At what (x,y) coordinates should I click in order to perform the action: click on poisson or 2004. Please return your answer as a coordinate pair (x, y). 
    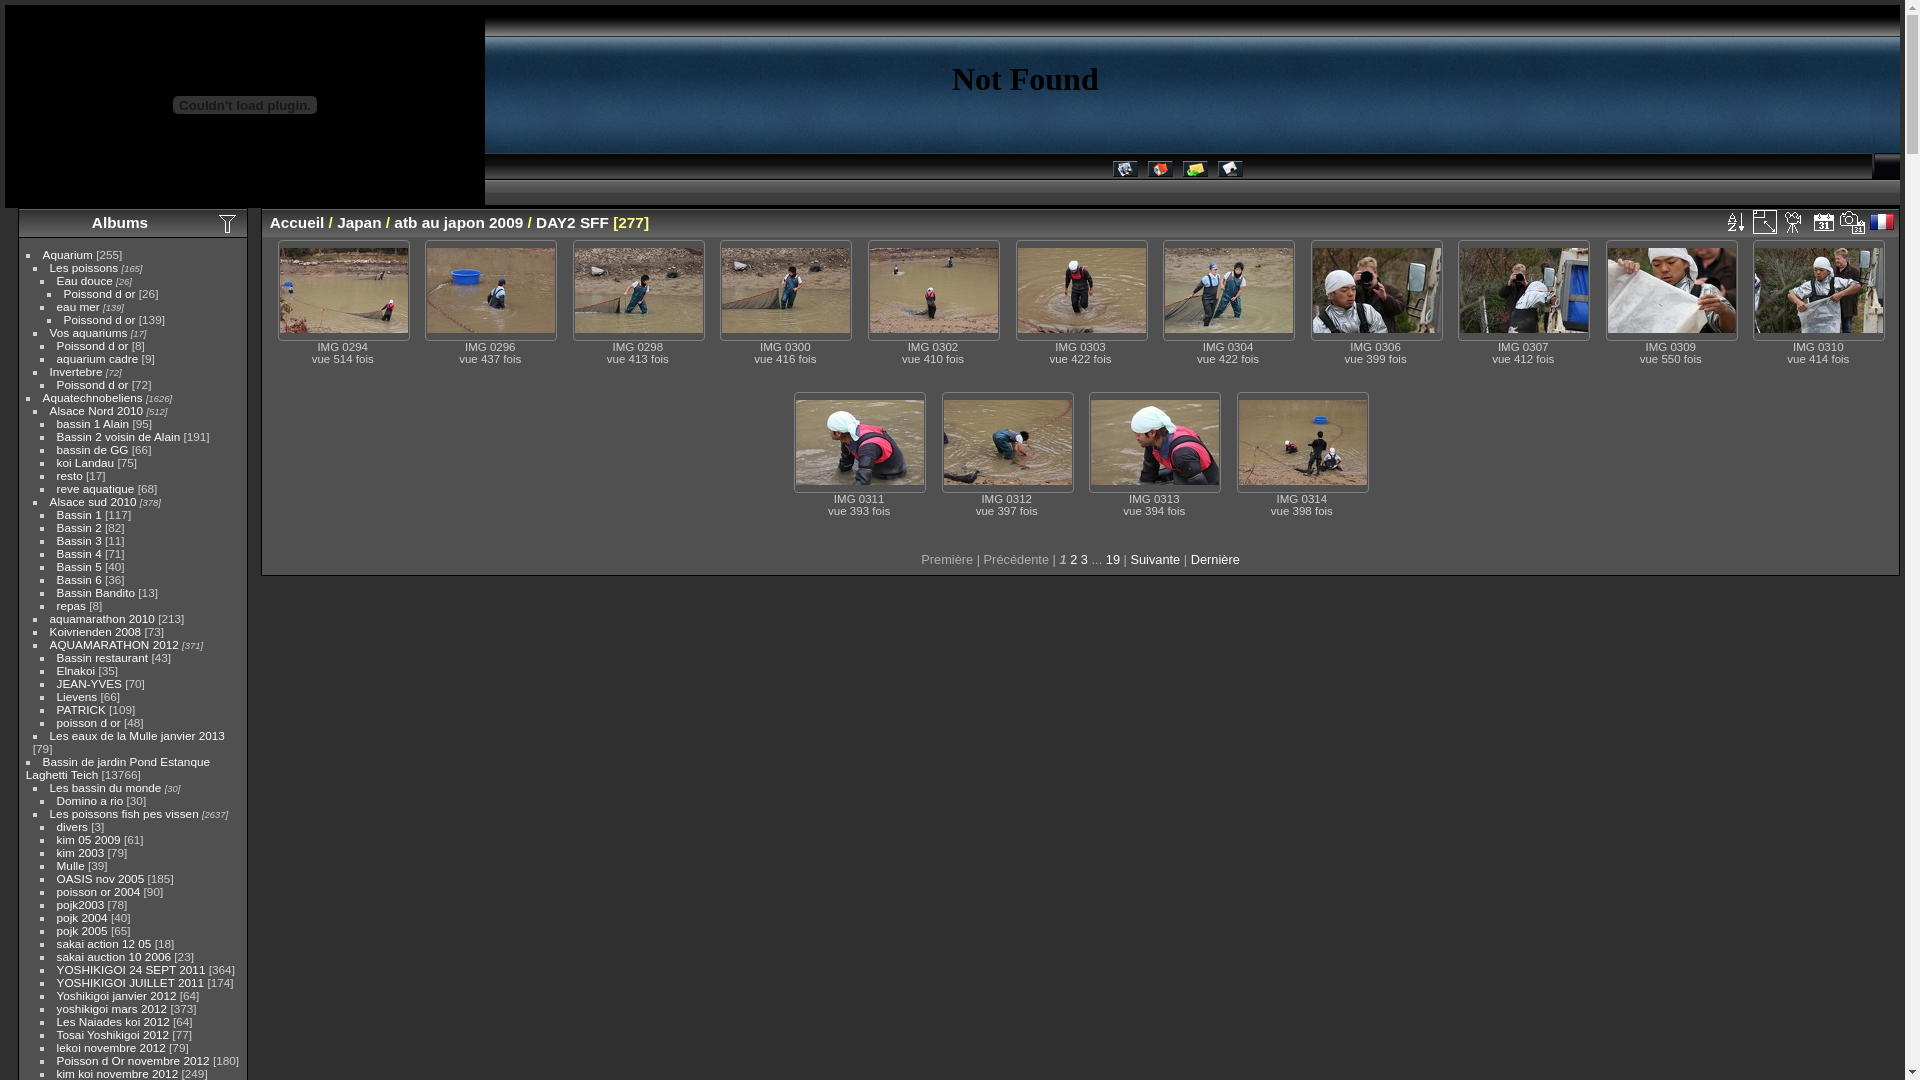
    Looking at the image, I should click on (99, 892).